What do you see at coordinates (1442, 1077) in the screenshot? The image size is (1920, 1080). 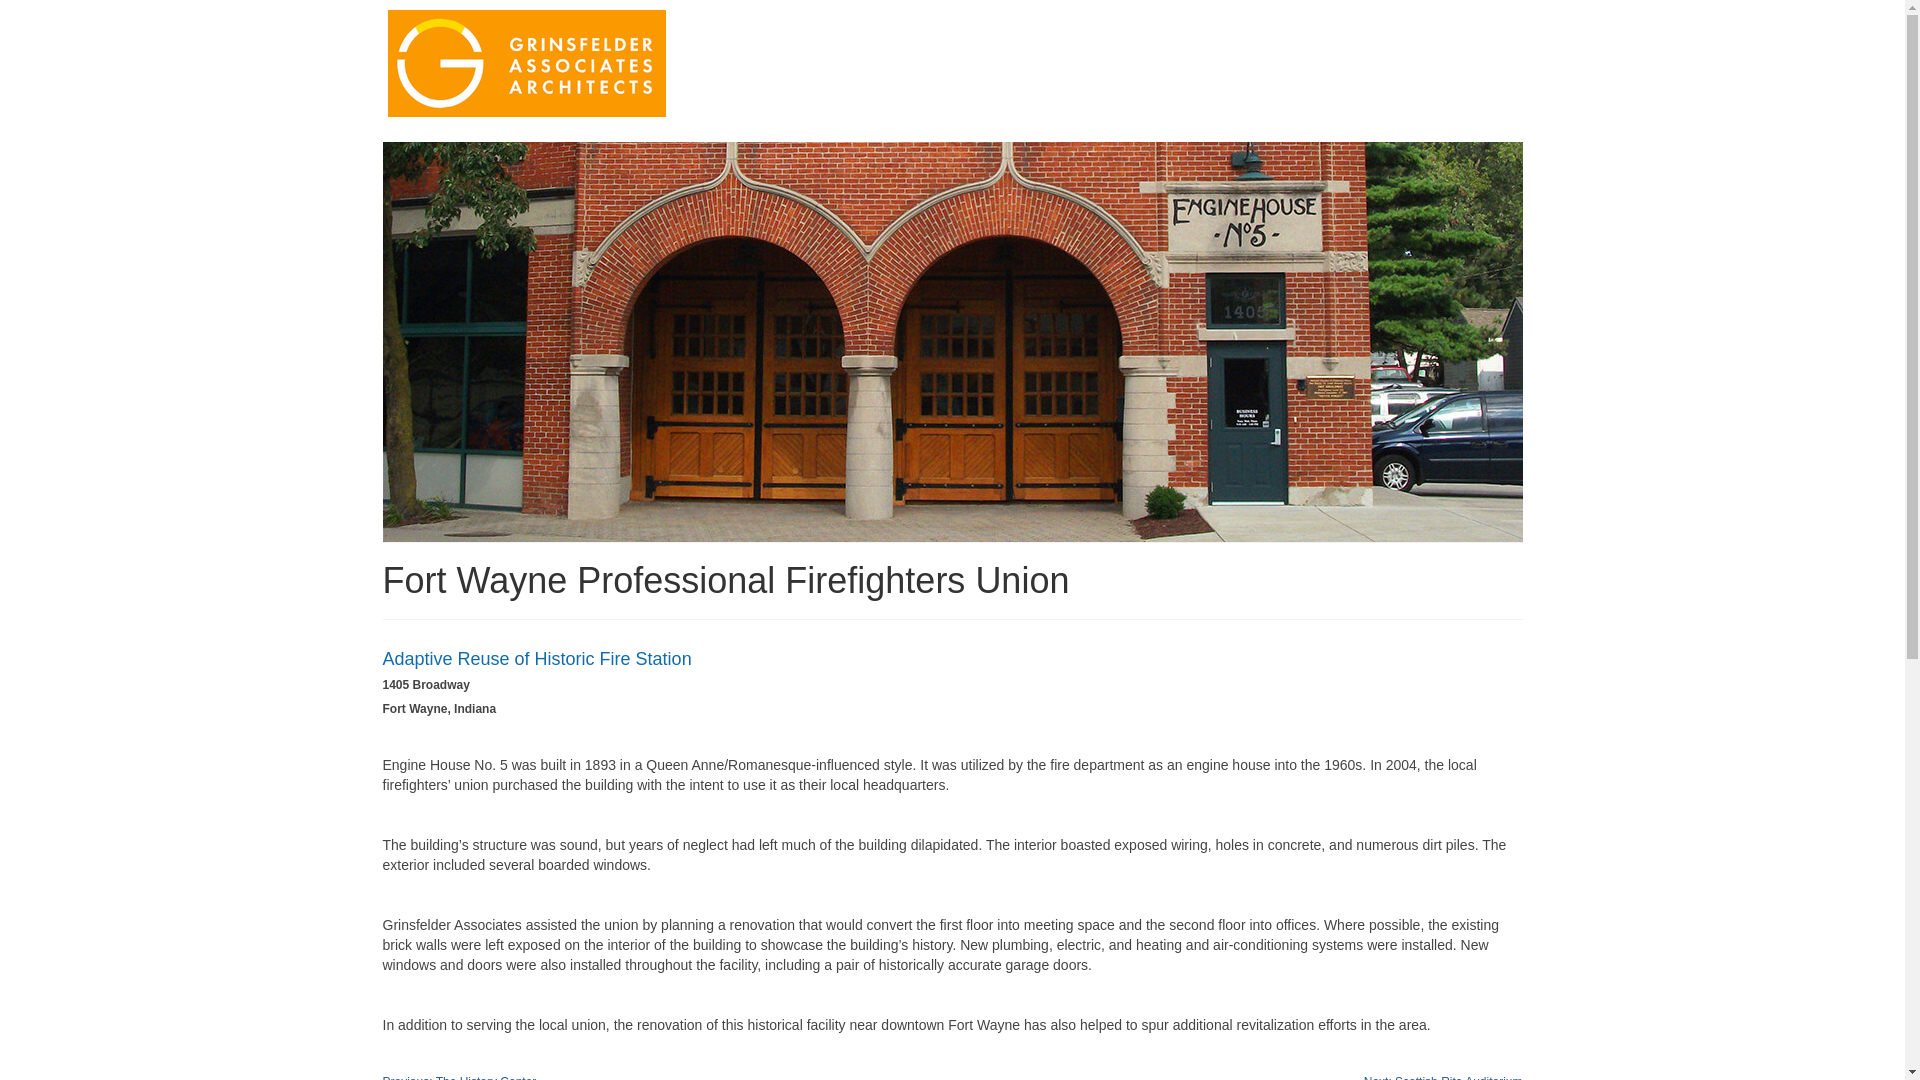 I see `Next: Scottish Rite Auditorium` at bounding box center [1442, 1077].